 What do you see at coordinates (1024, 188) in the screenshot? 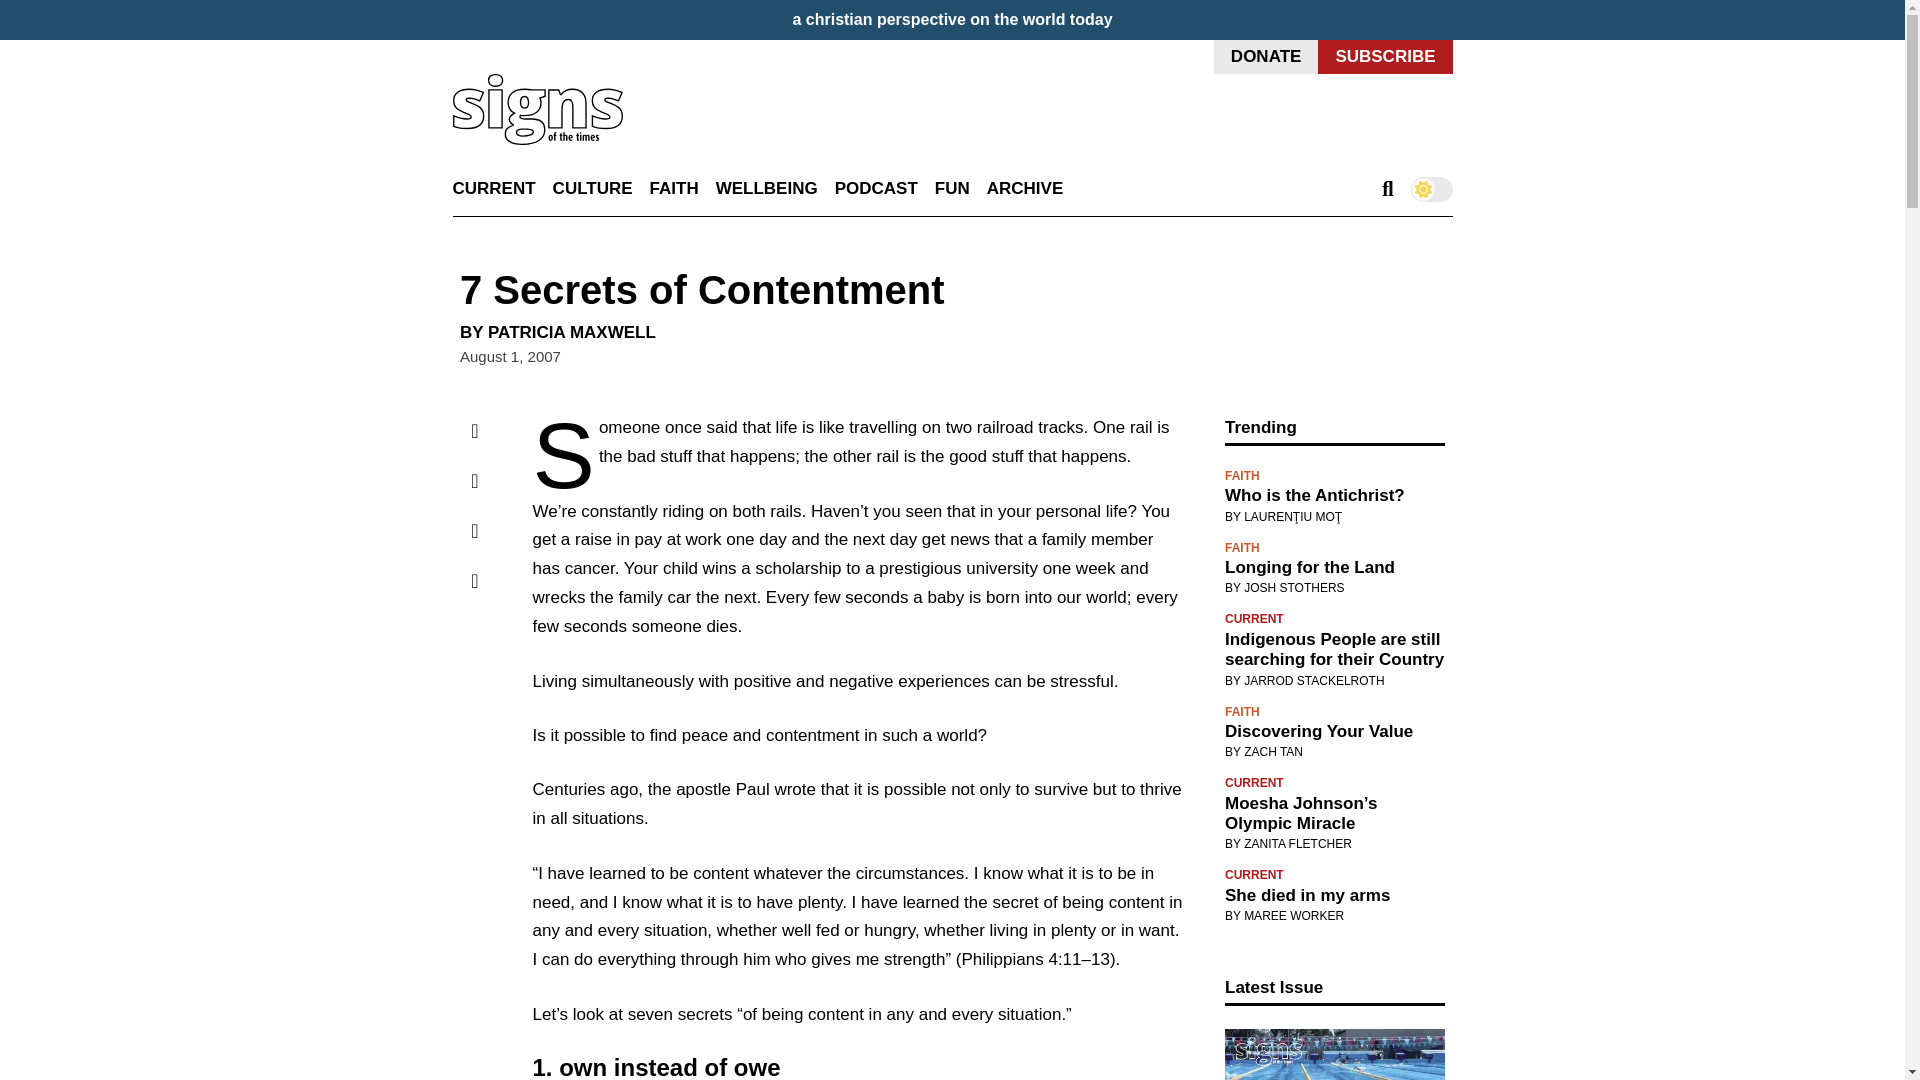
I see `ARCHIVE` at bounding box center [1024, 188].